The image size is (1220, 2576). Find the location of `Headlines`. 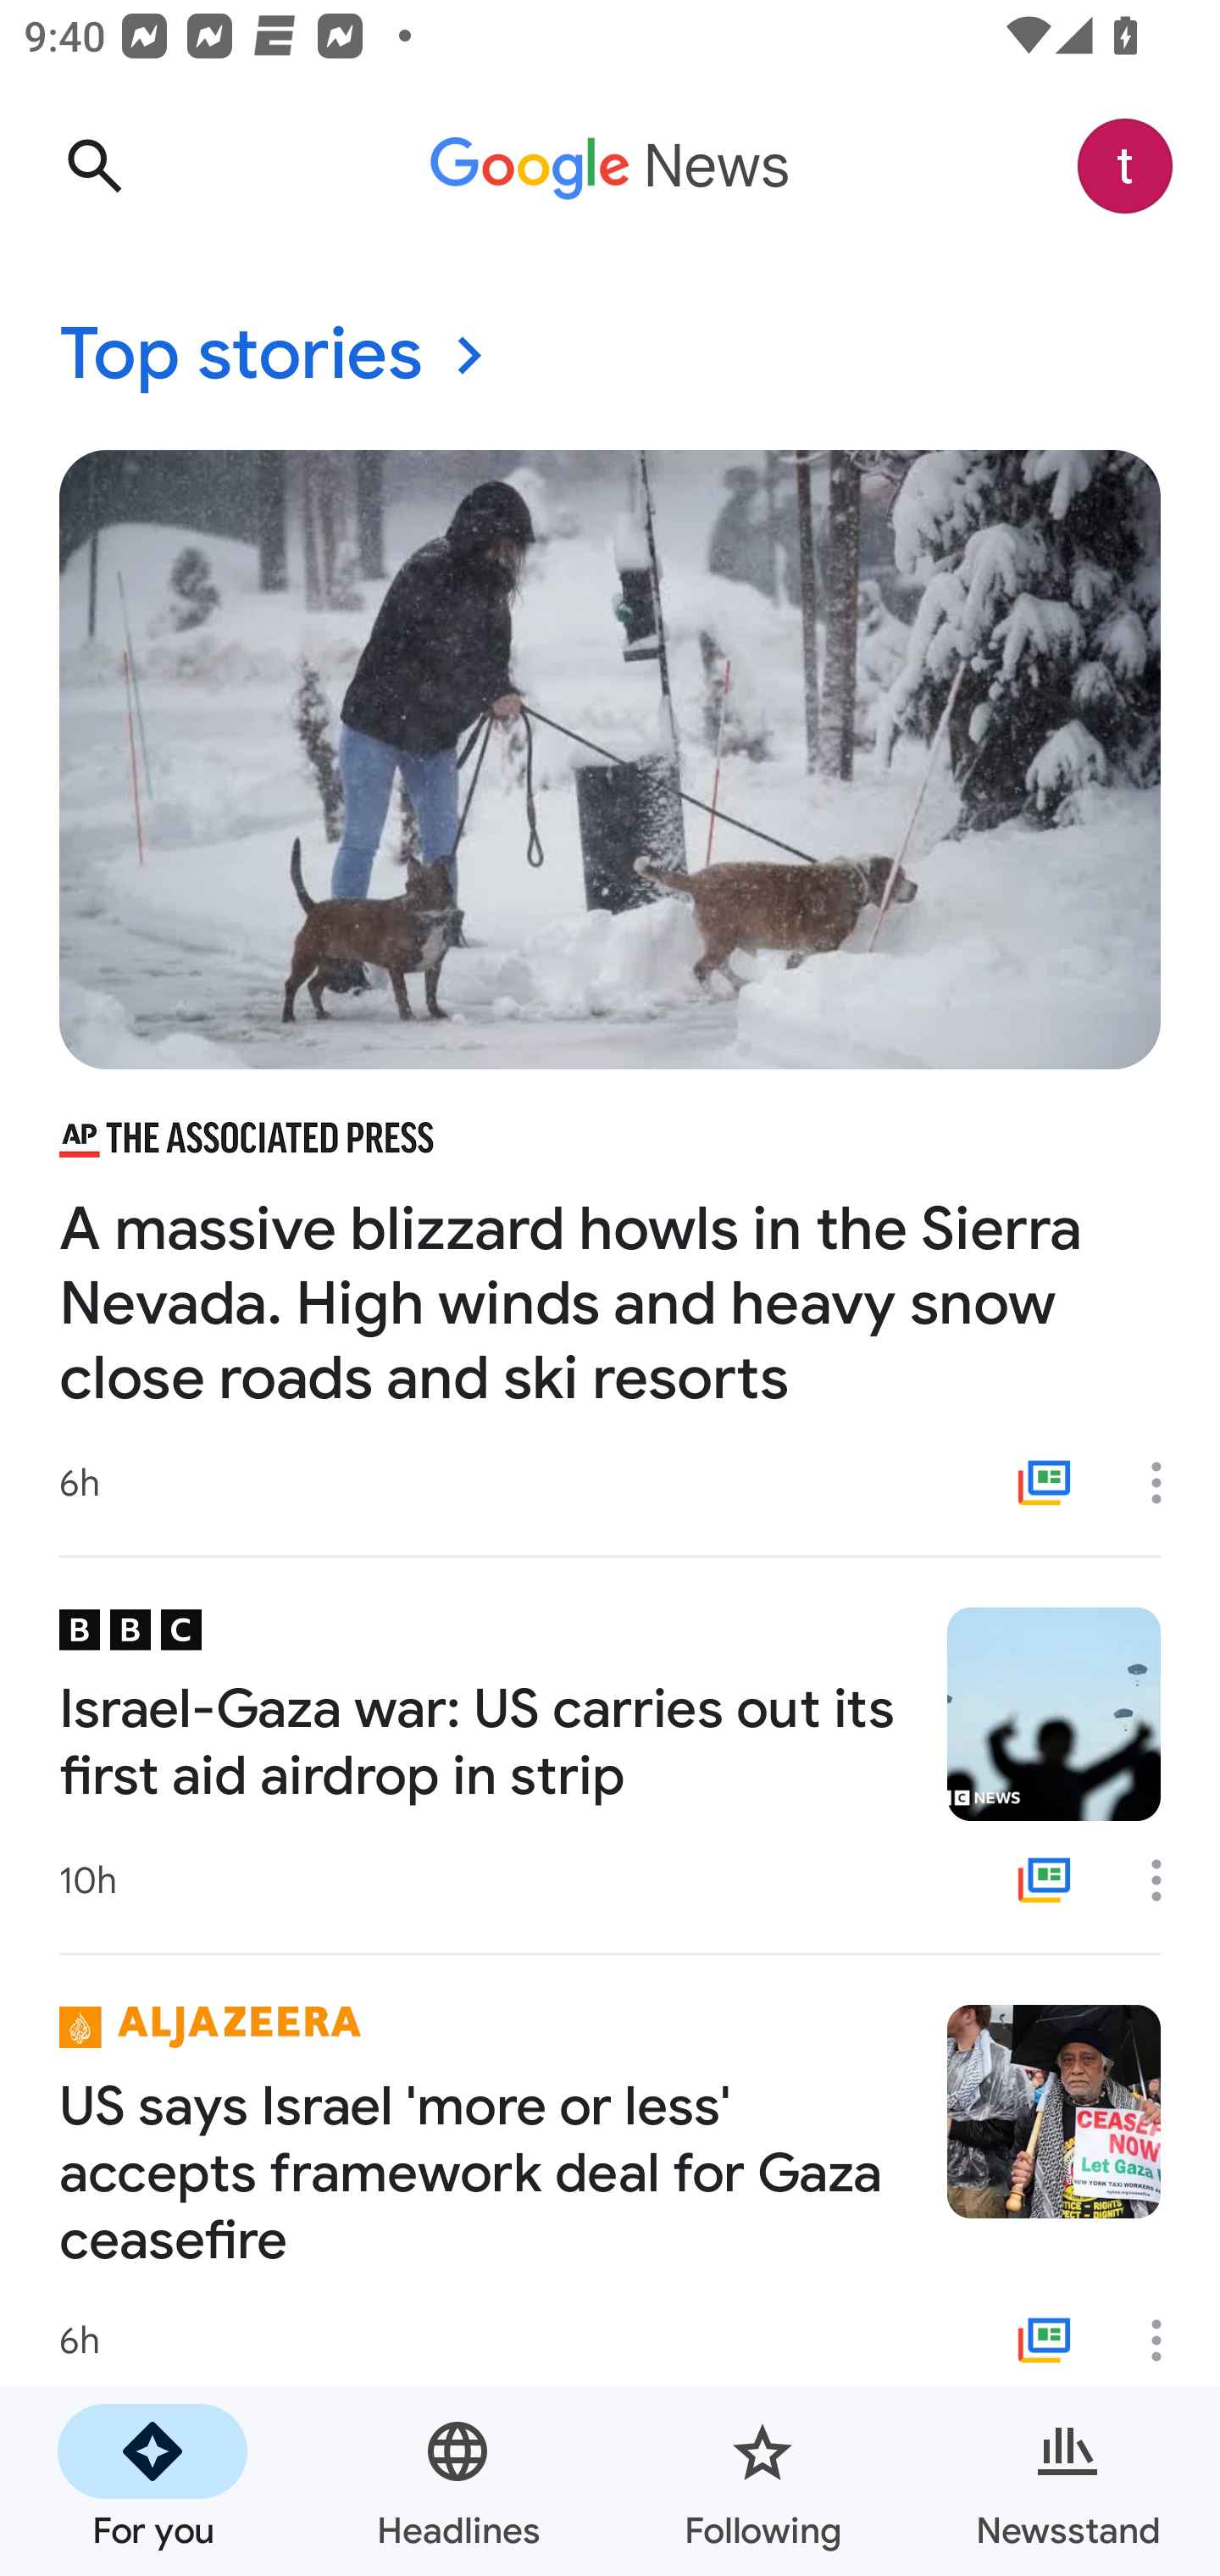

Headlines is located at coordinates (457, 2481).